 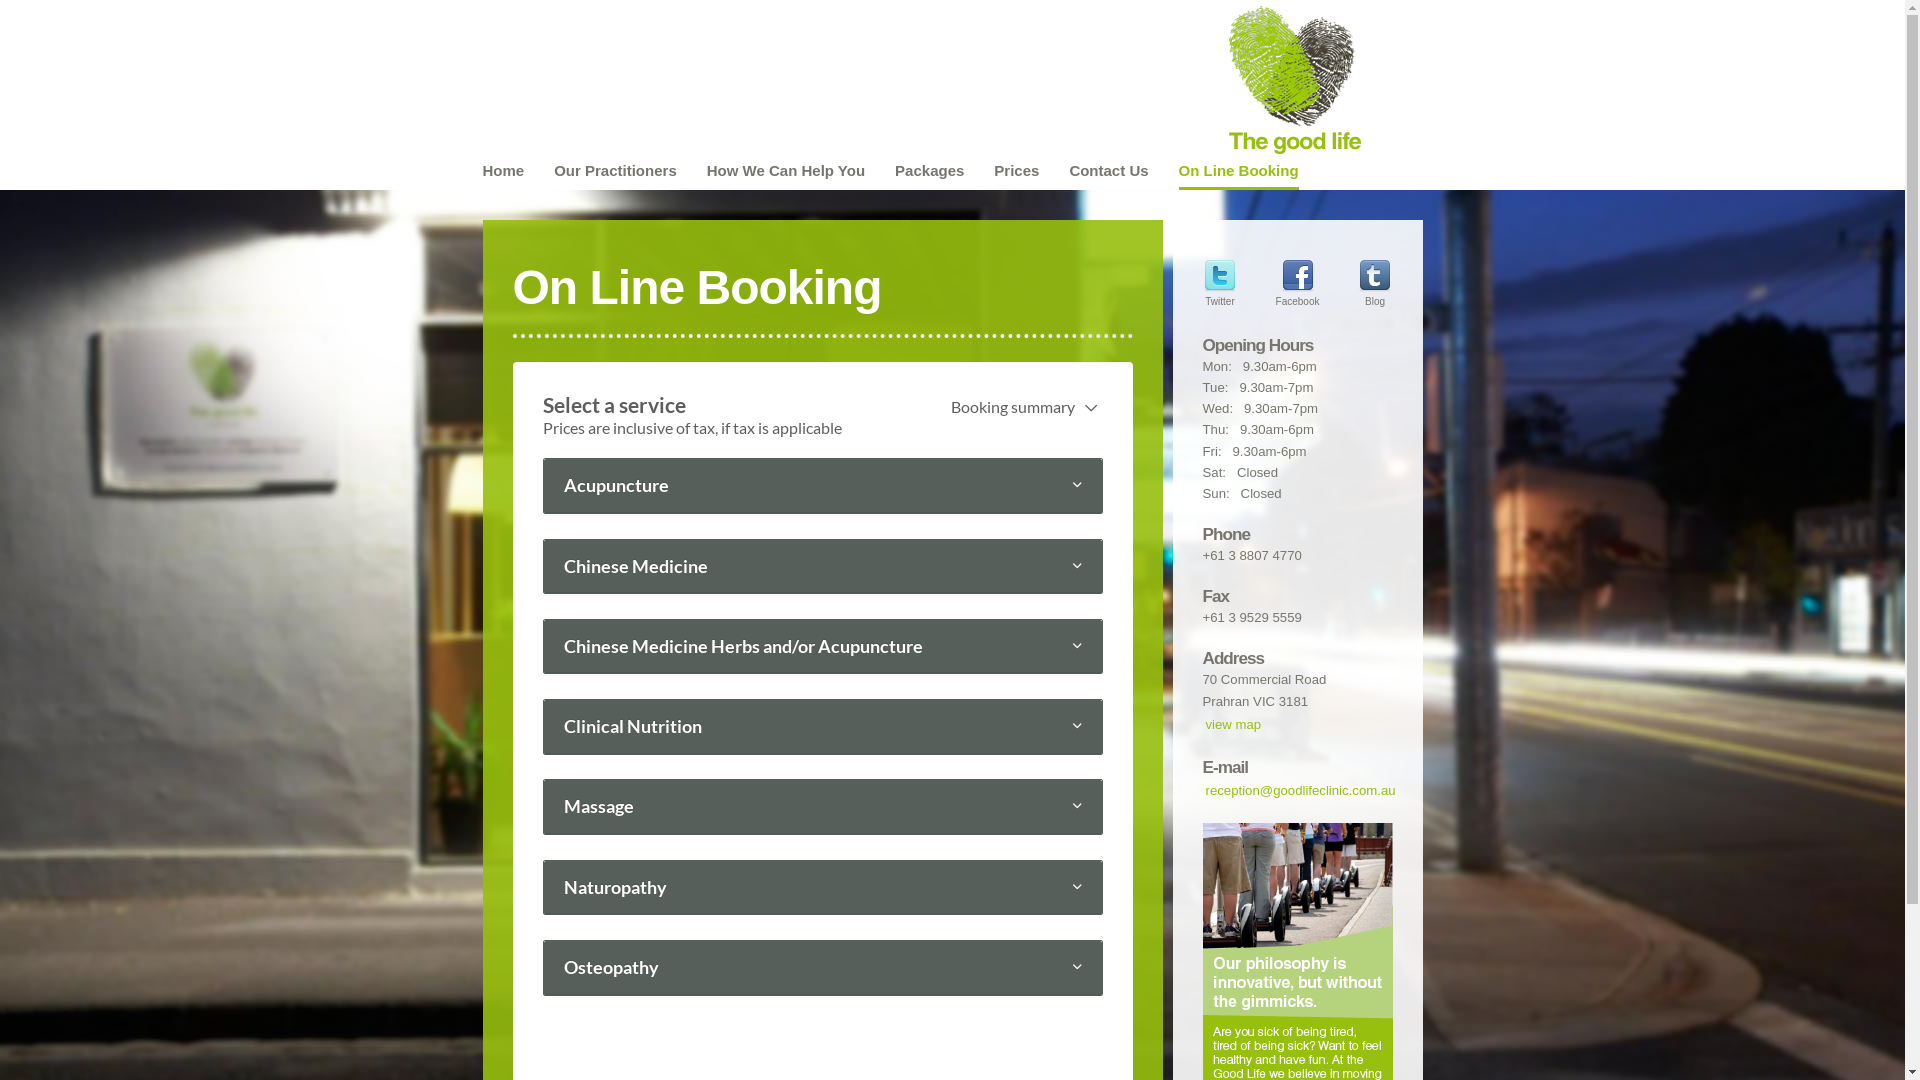 I want to click on Twitter, so click(x=1220, y=288).